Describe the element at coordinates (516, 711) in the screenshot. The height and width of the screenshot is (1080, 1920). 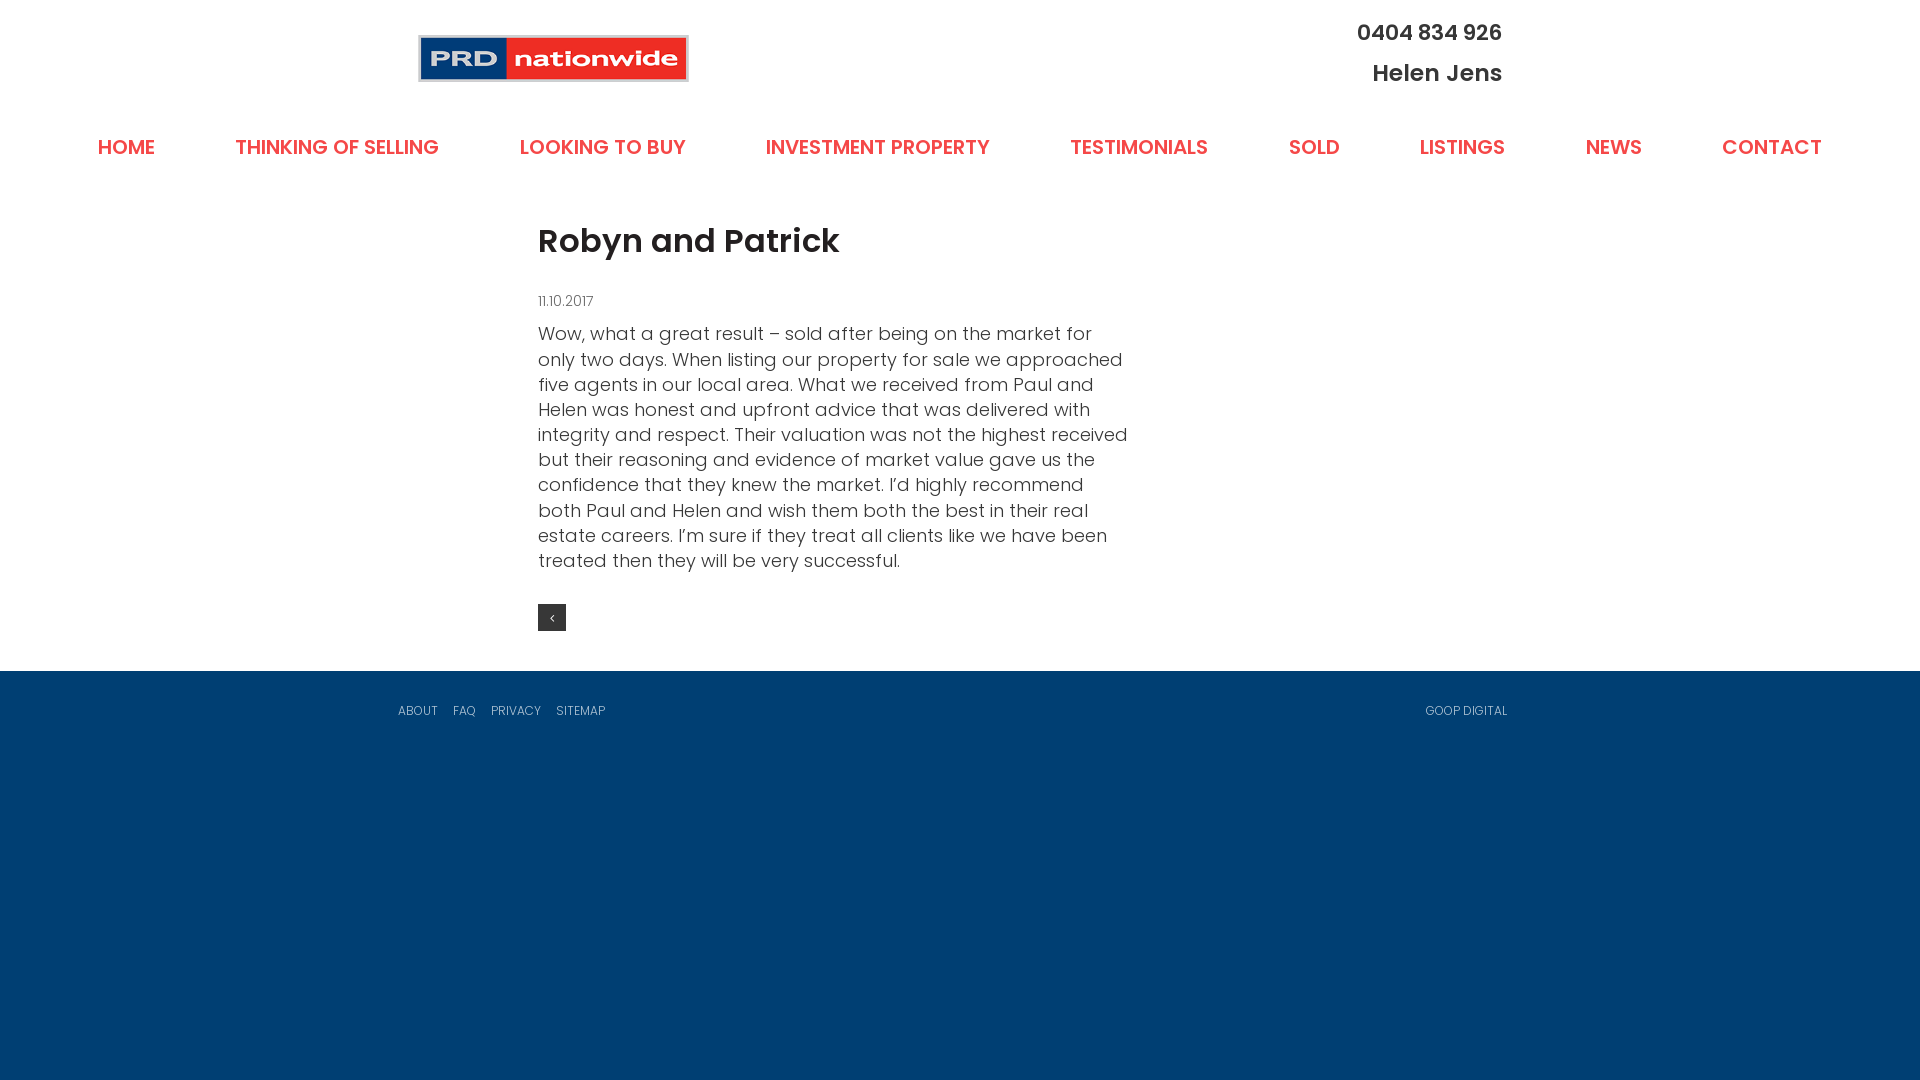
I see `PRIVACY` at that location.